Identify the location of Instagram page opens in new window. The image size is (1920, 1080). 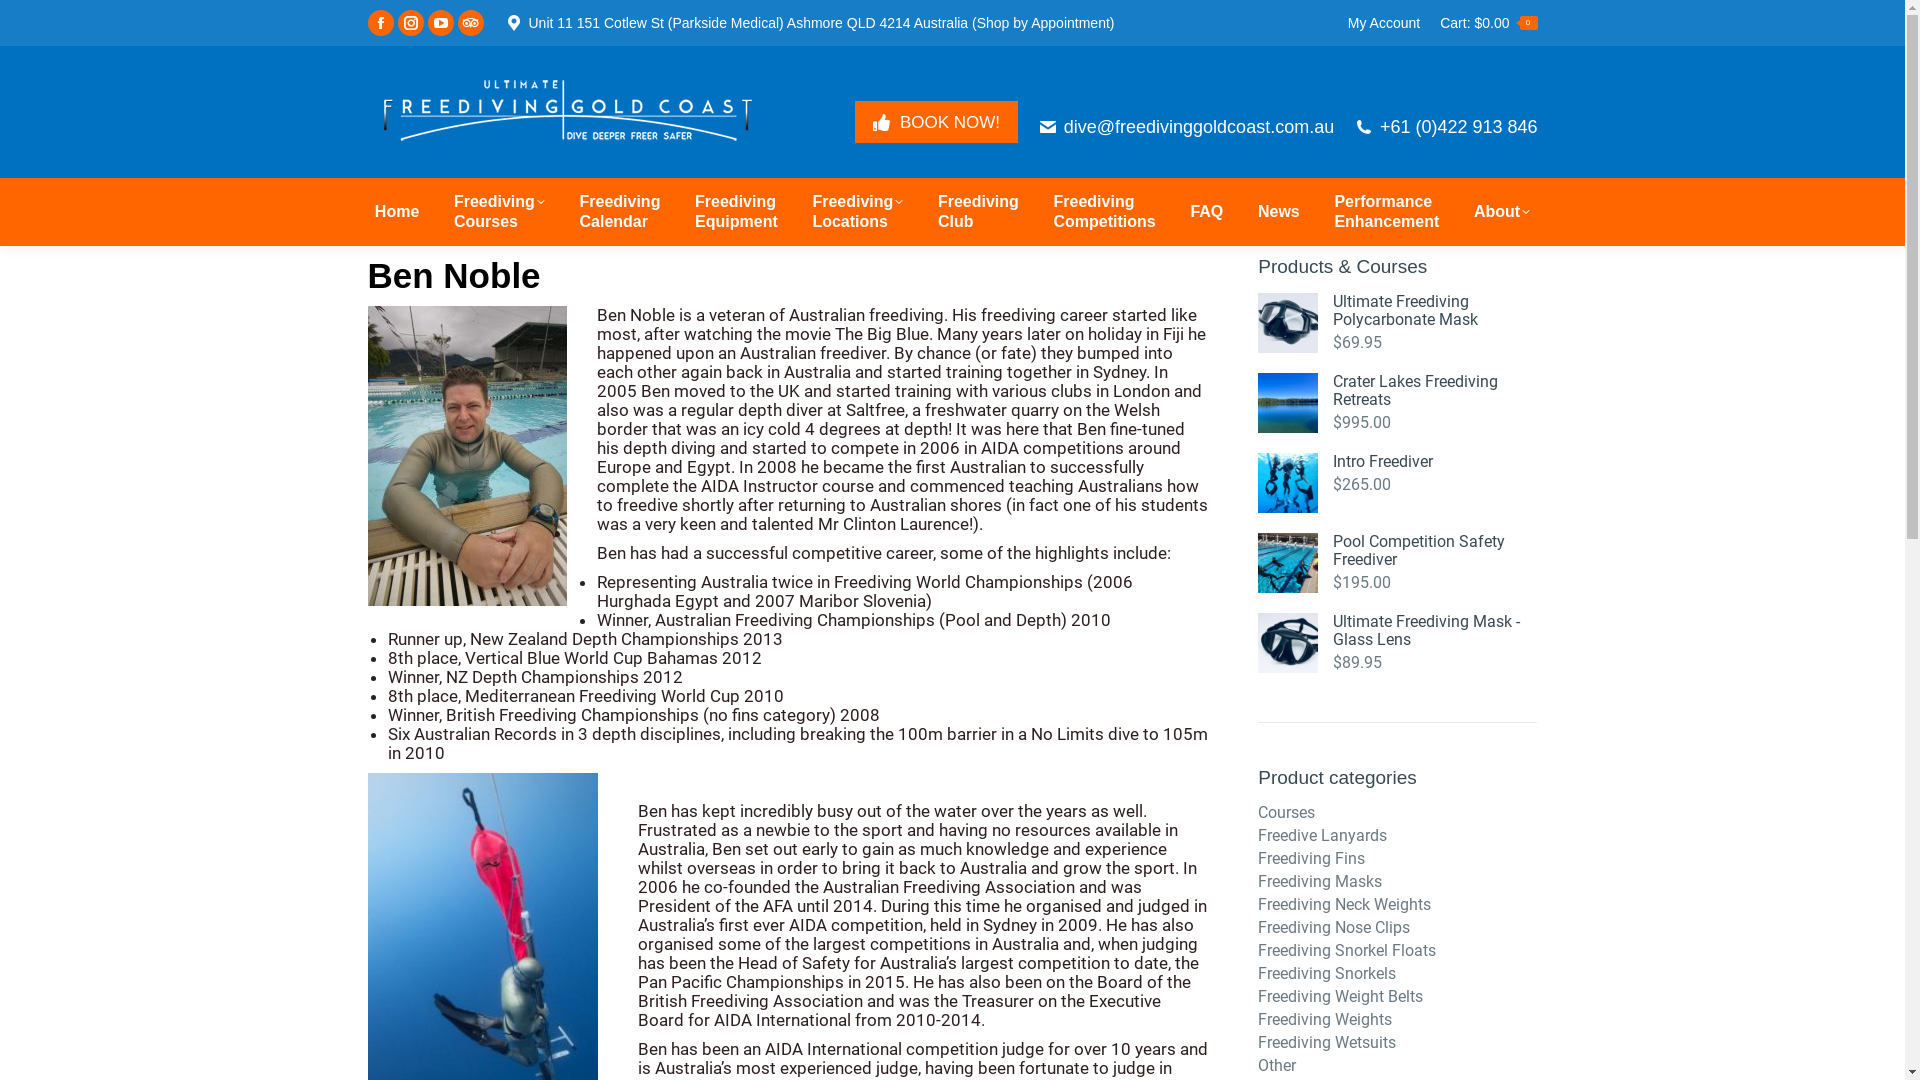
(411, 23).